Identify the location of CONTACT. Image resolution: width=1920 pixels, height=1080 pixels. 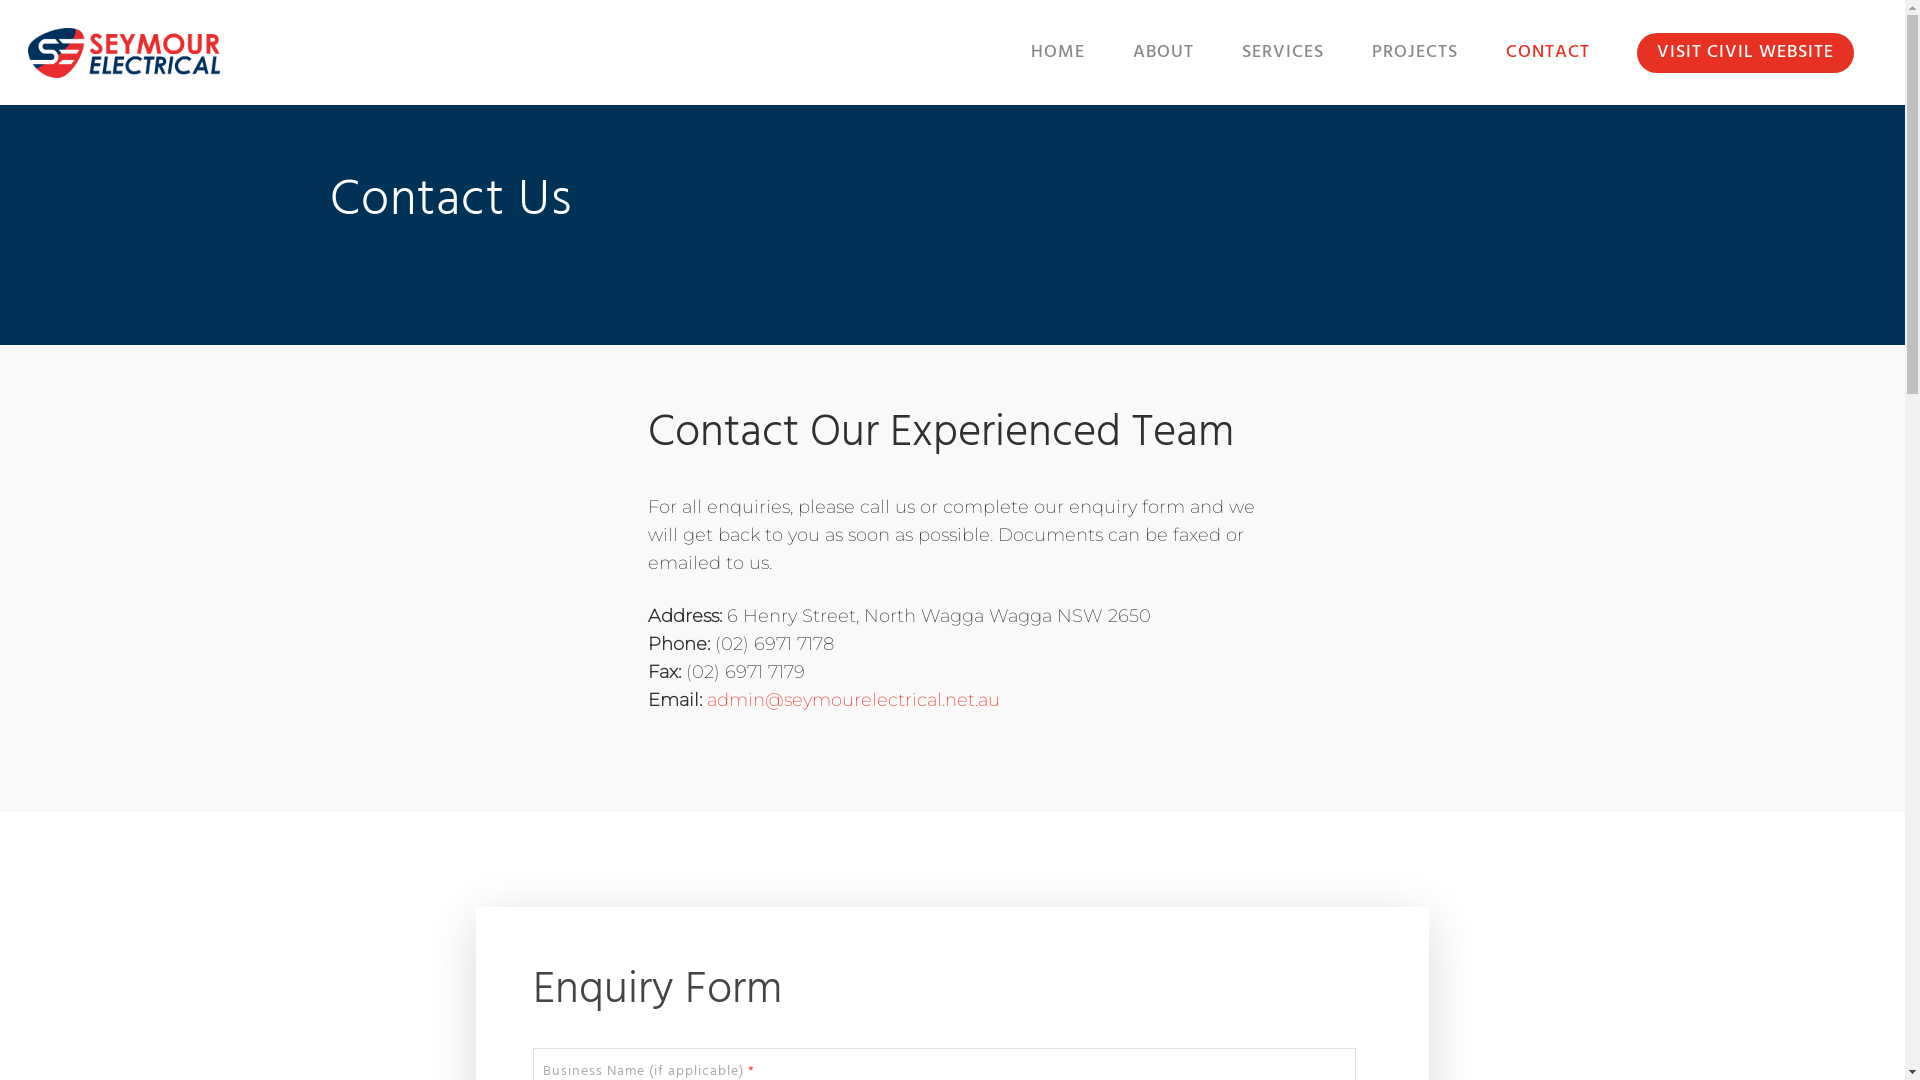
(1548, 66).